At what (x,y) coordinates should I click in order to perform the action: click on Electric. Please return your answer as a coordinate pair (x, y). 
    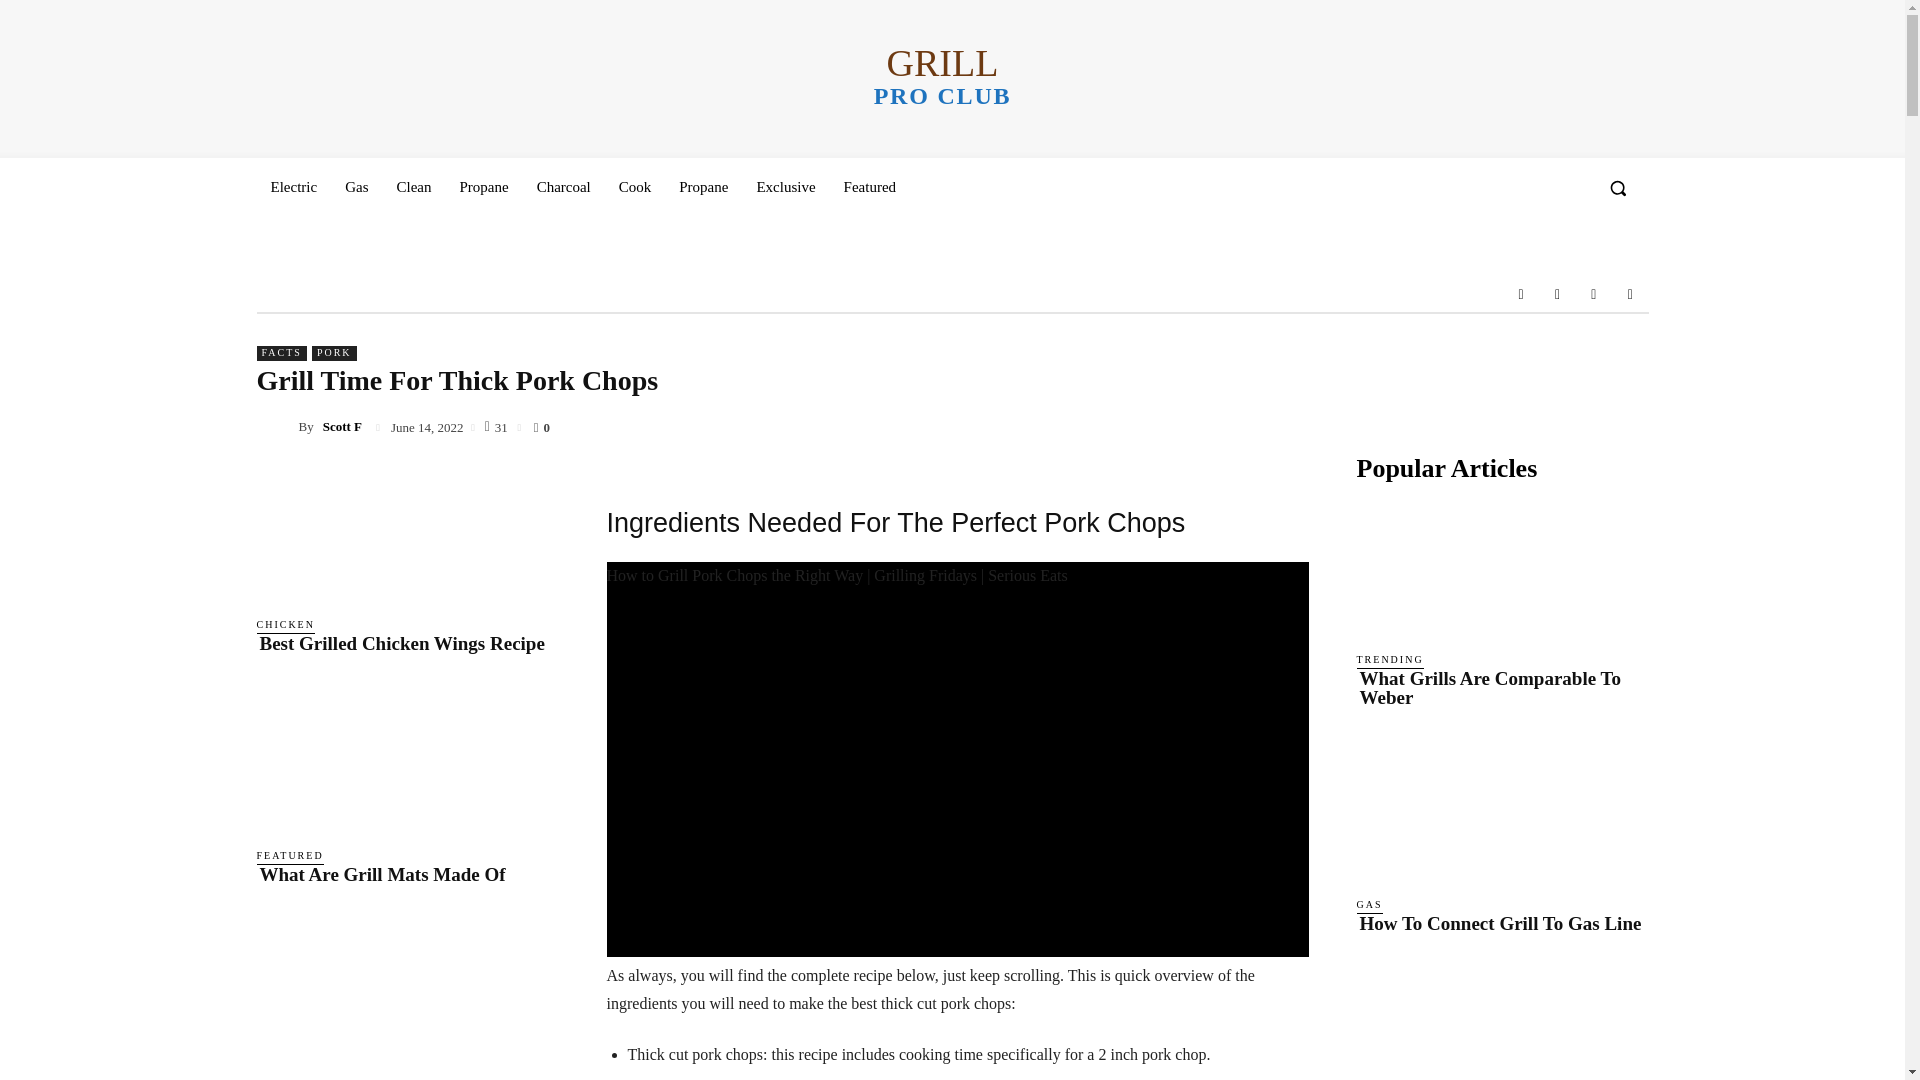
    Looking at the image, I should click on (292, 186).